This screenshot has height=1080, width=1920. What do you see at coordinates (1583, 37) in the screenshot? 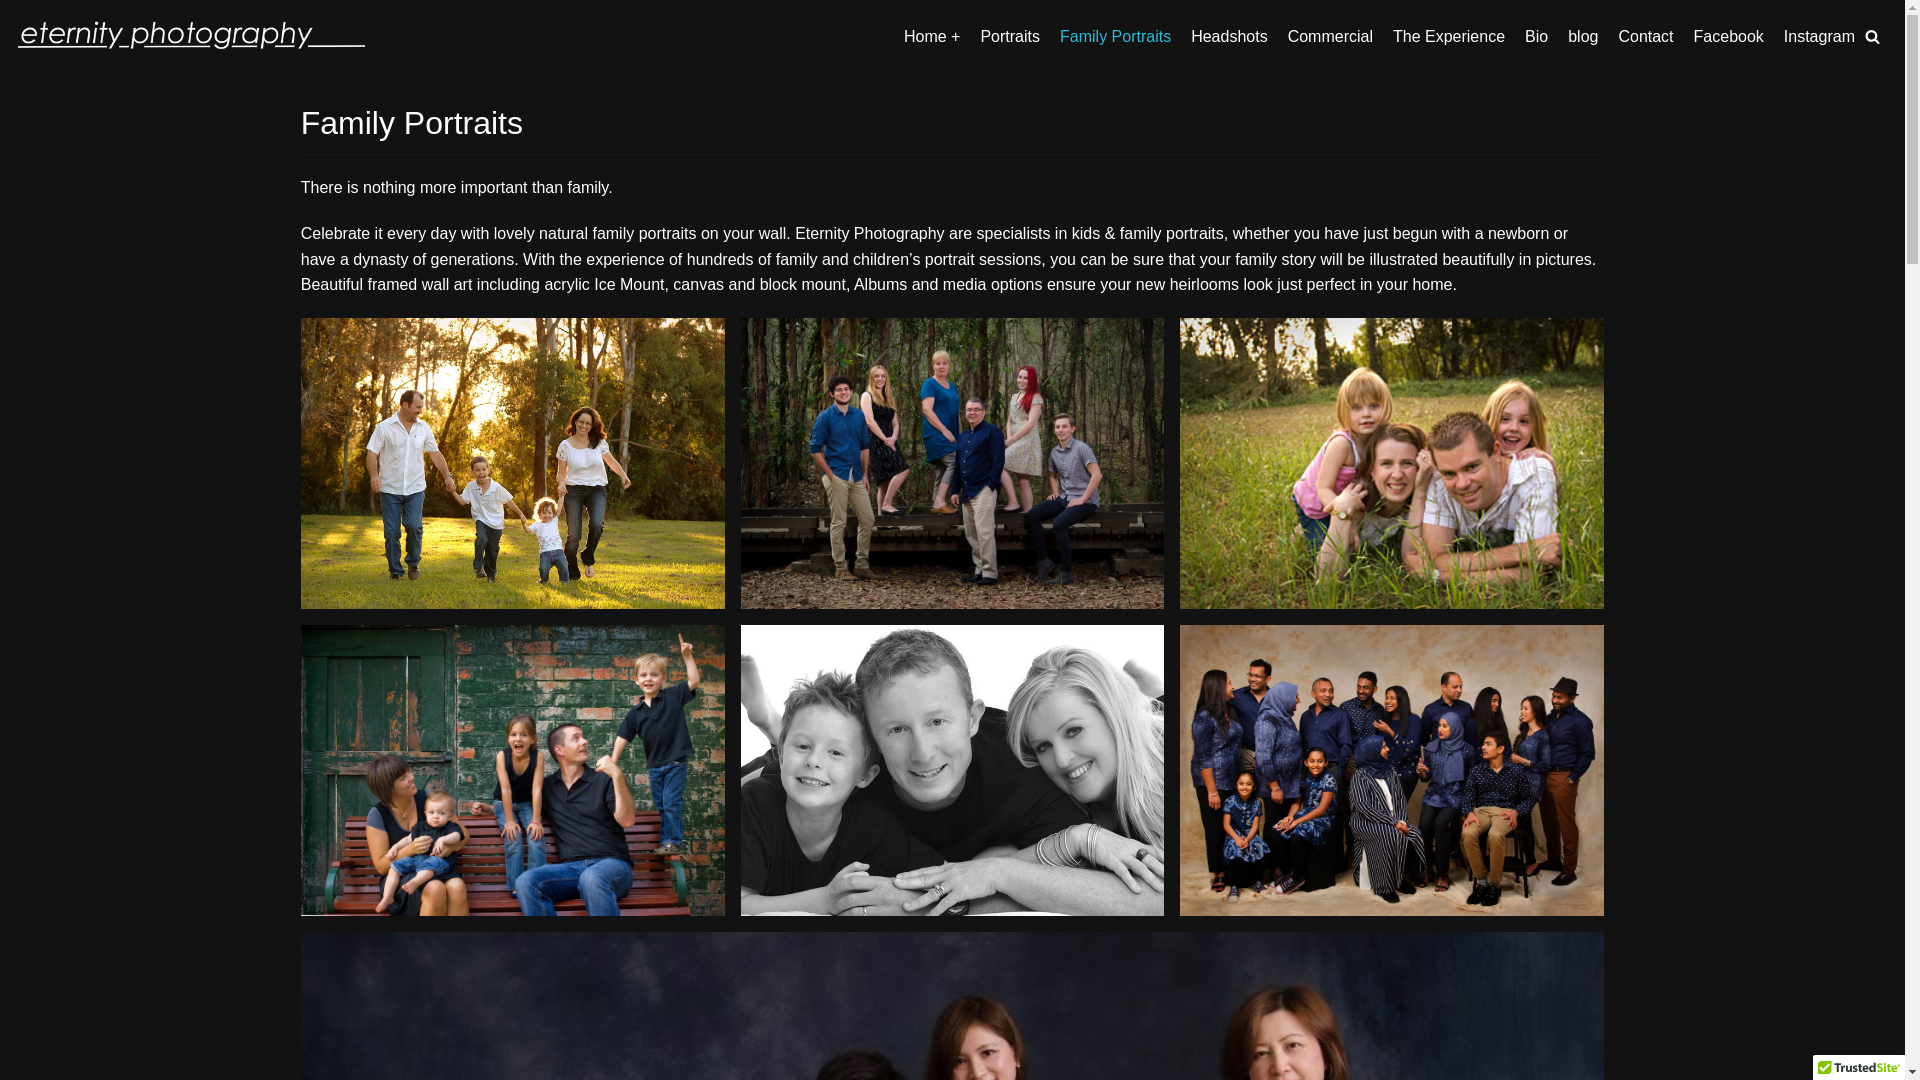
I see `blog` at bounding box center [1583, 37].